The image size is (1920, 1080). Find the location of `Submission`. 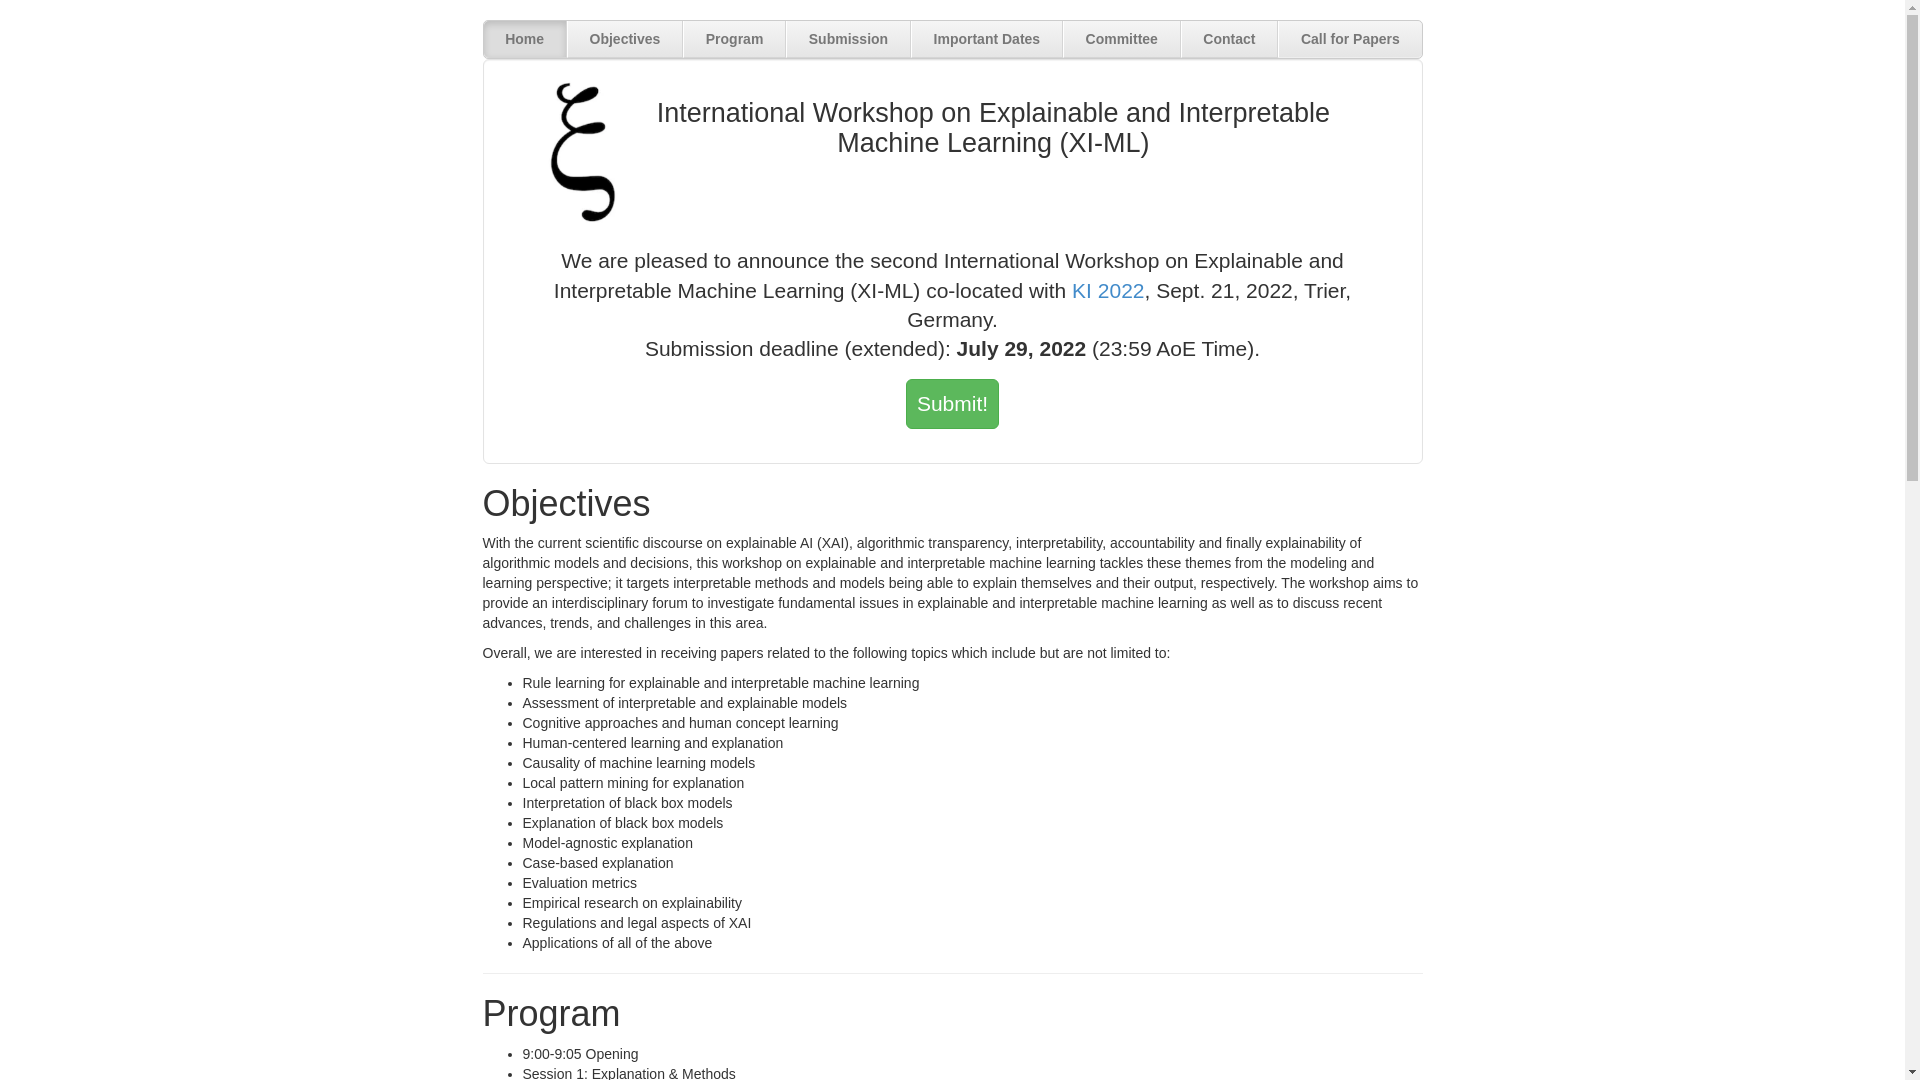

Submission is located at coordinates (848, 40).